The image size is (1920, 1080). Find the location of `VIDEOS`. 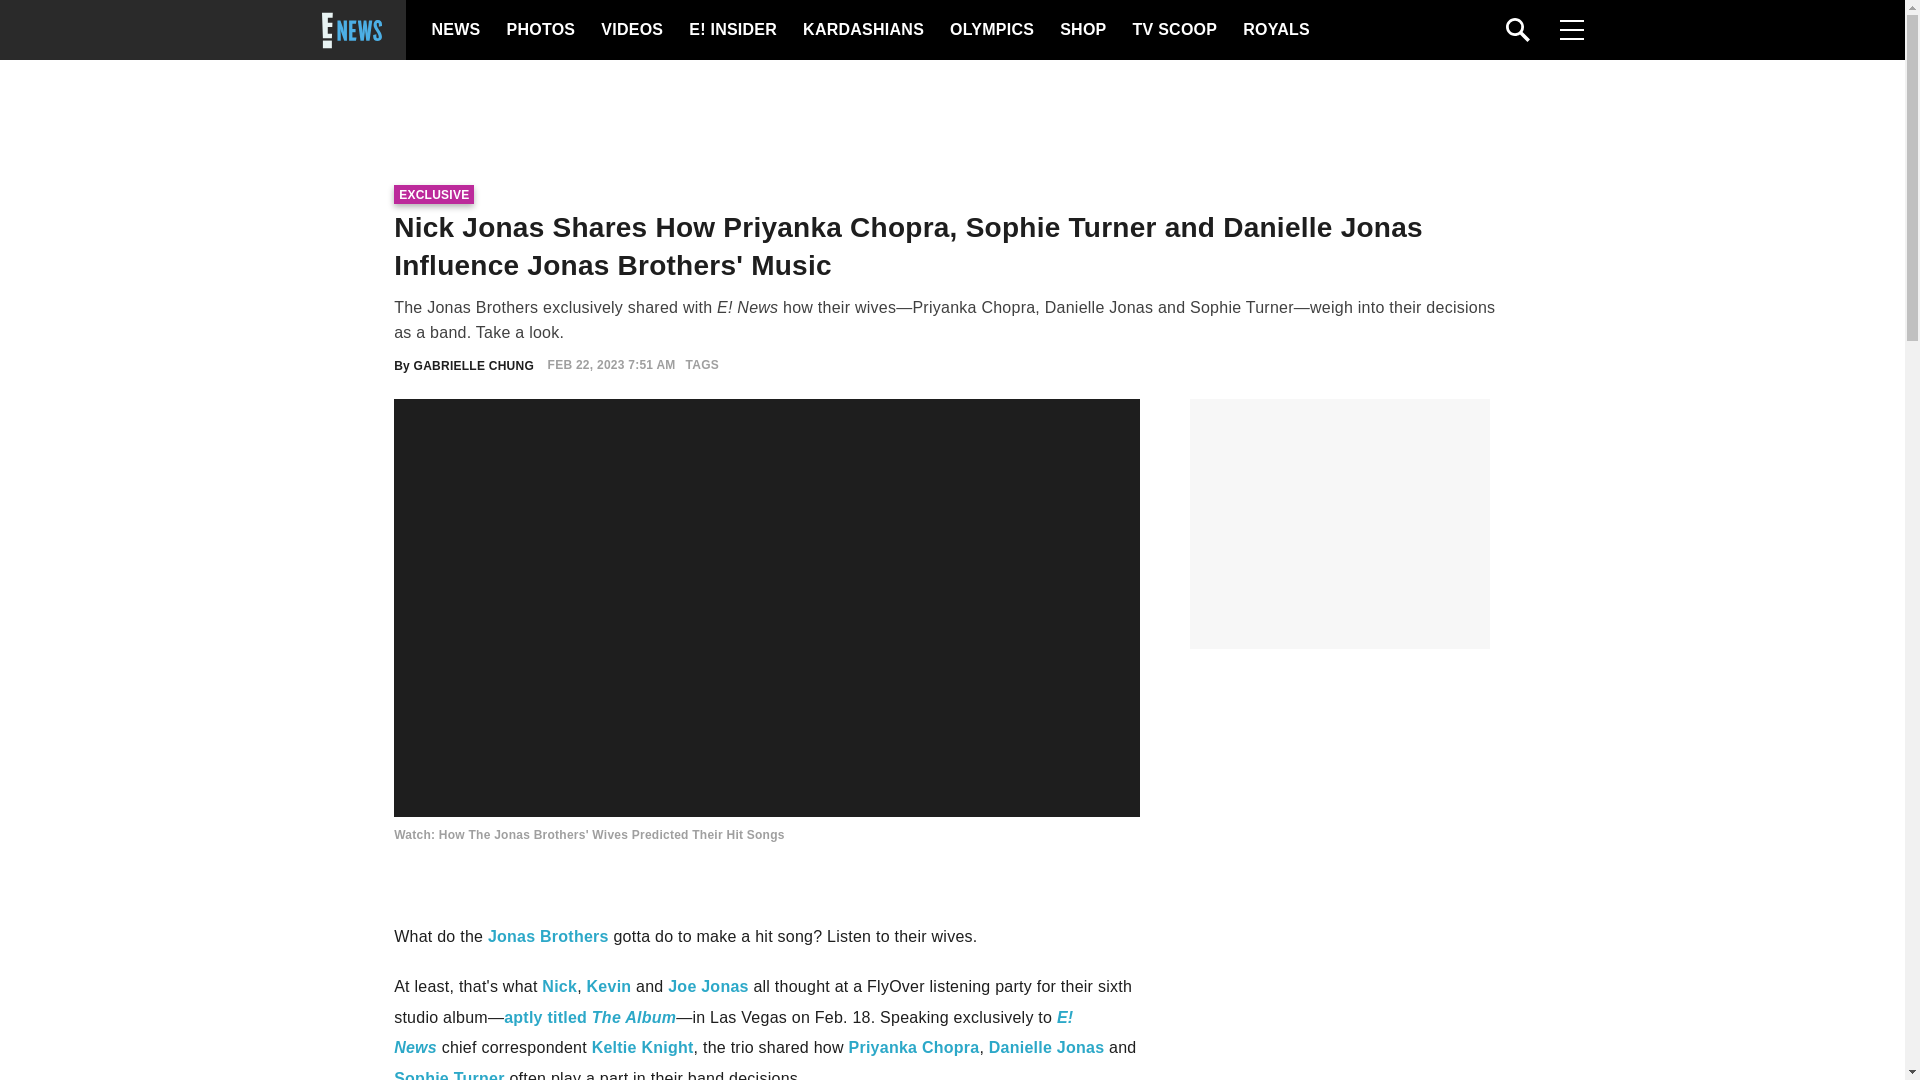

VIDEOS is located at coordinates (630, 30).